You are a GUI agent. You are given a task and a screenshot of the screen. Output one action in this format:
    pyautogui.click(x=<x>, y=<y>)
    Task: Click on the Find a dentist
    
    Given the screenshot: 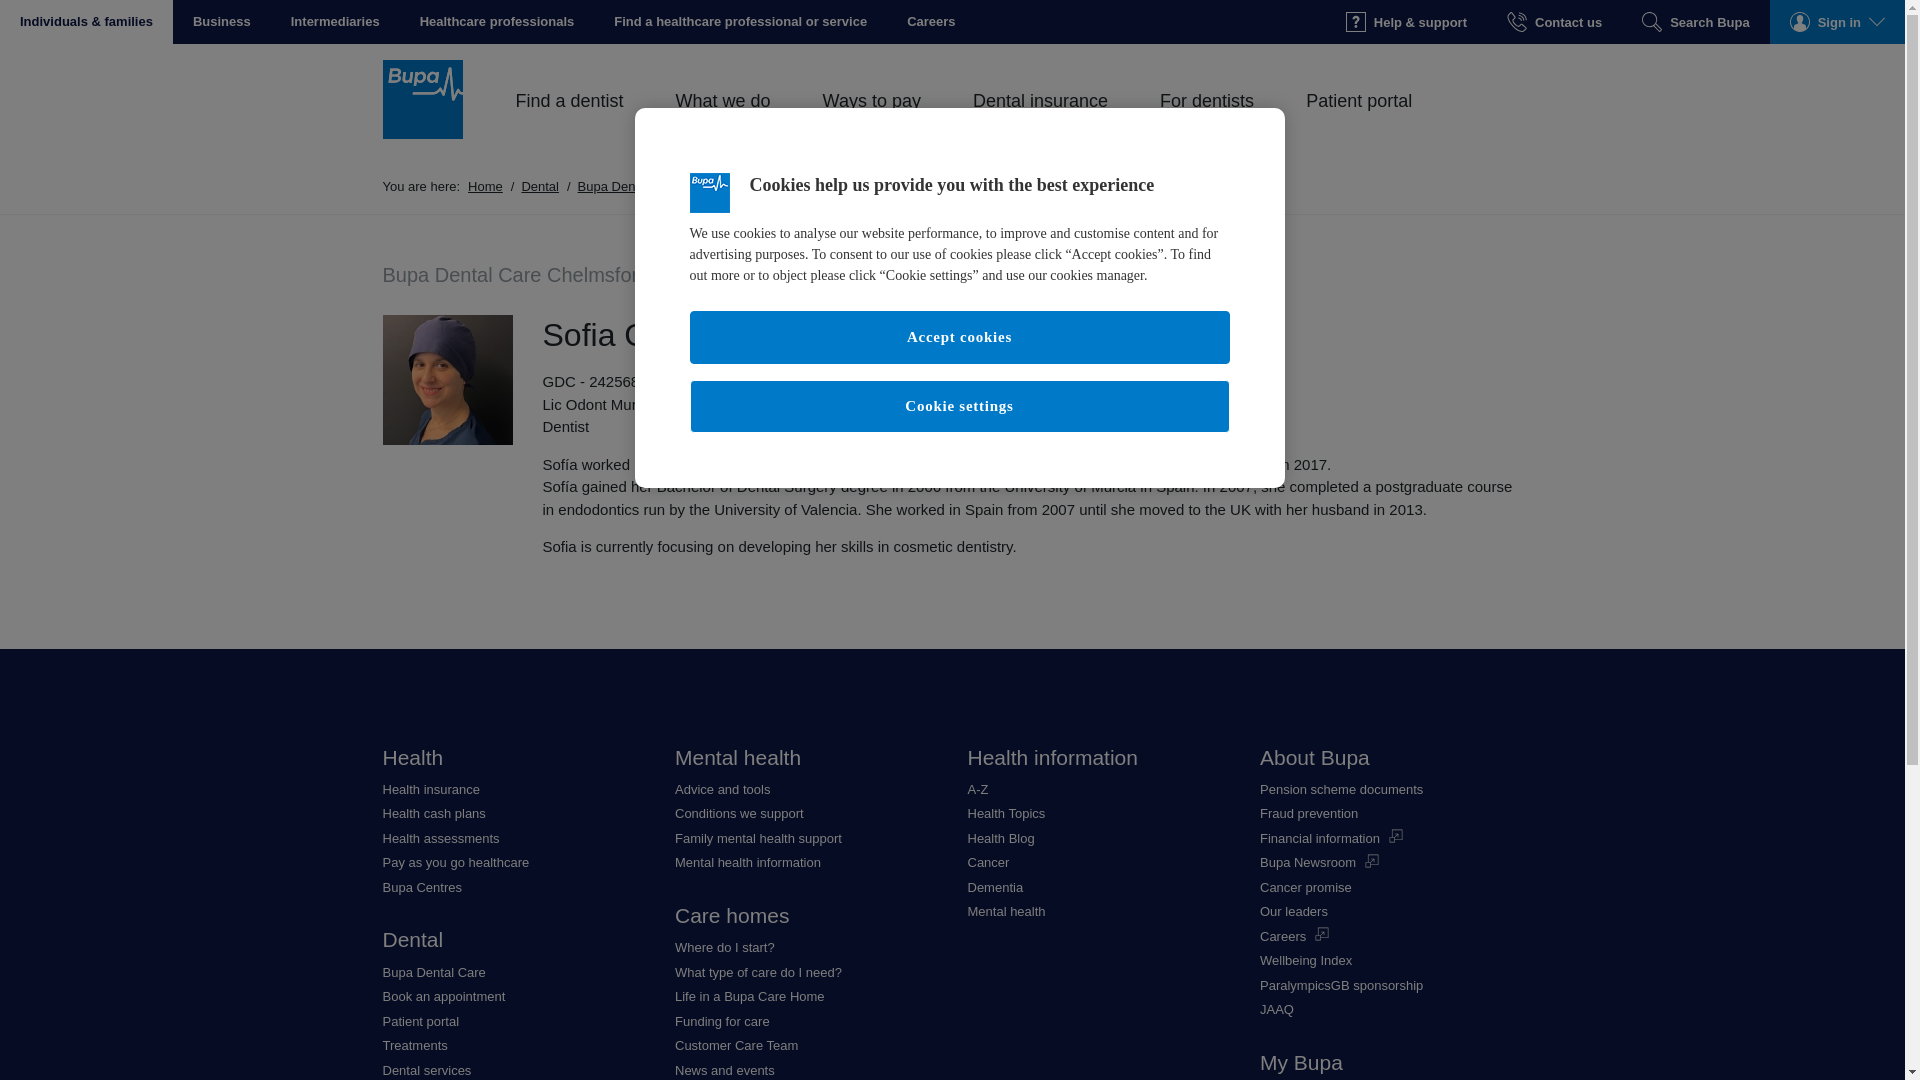 What is the action you would take?
    pyautogui.click(x=570, y=123)
    